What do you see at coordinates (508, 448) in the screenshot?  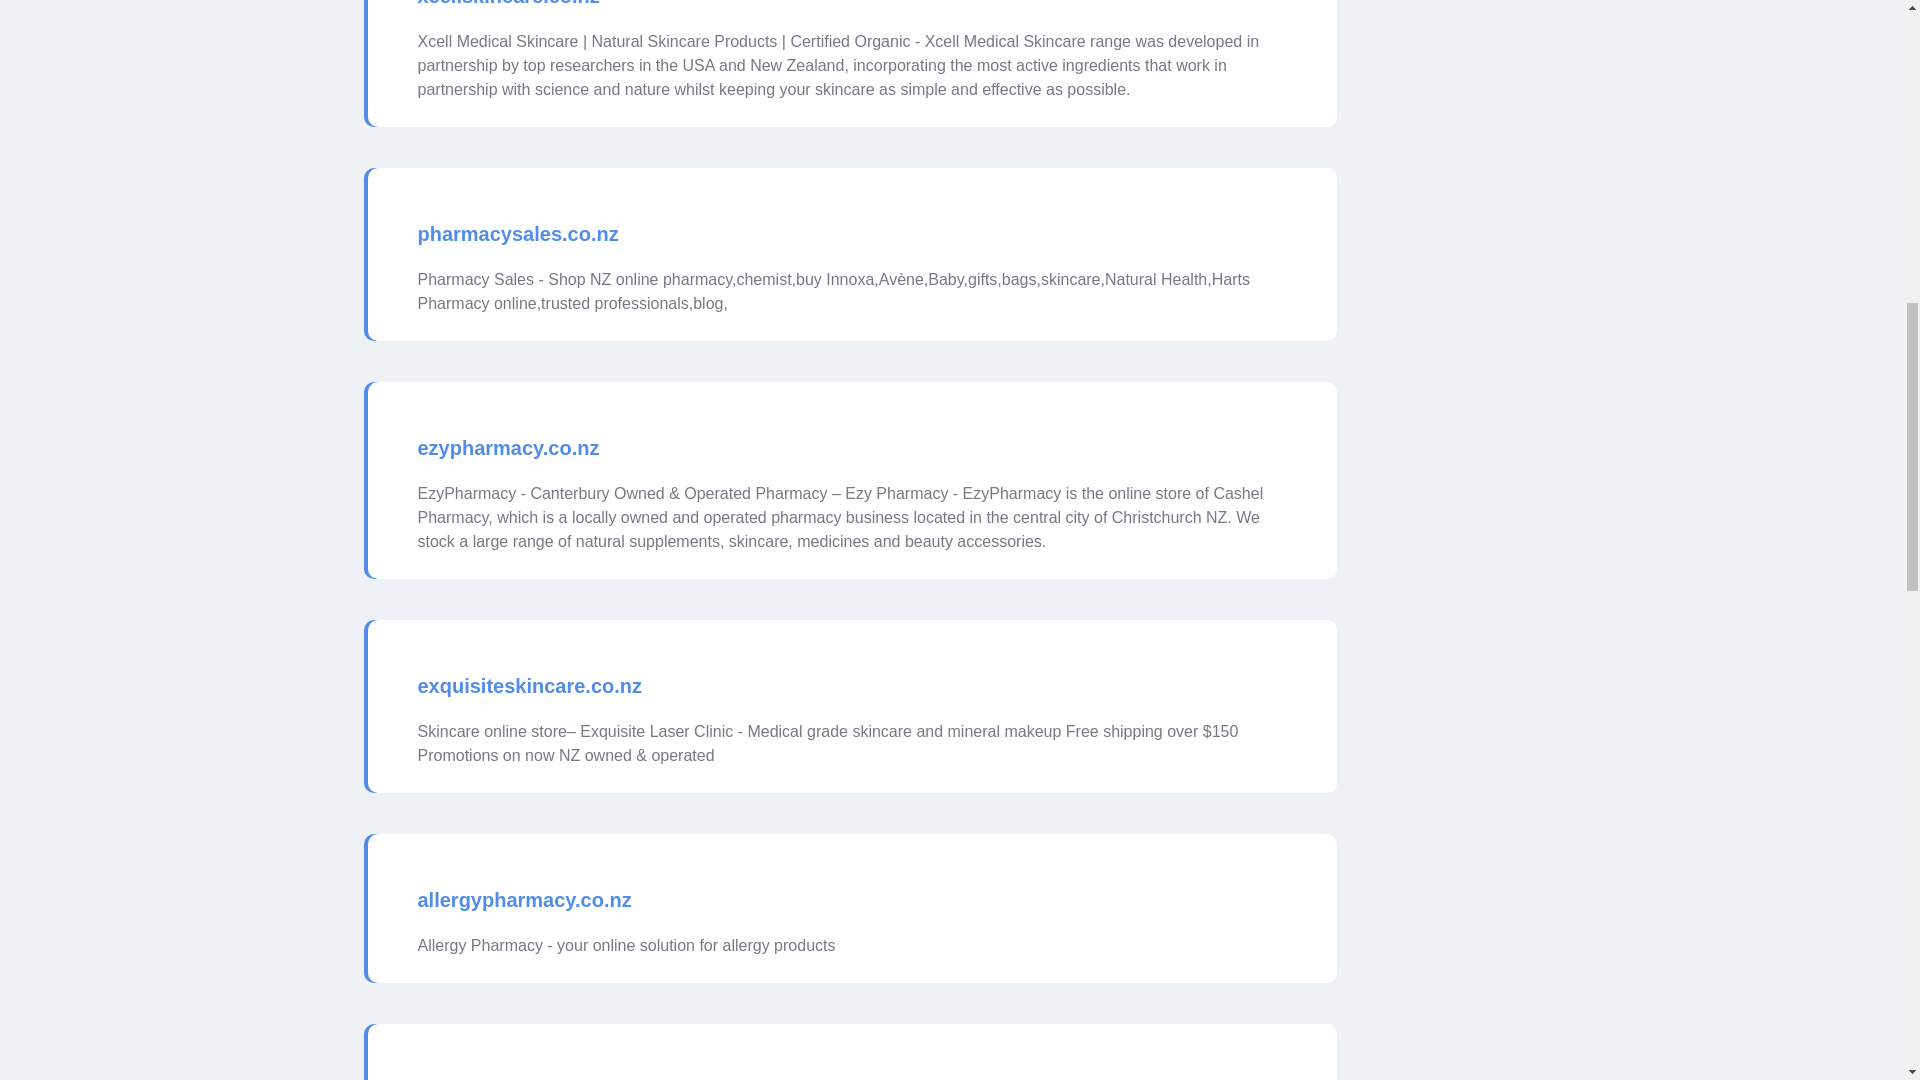 I see `ezypharmacy.co.nz` at bounding box center [508, 448].